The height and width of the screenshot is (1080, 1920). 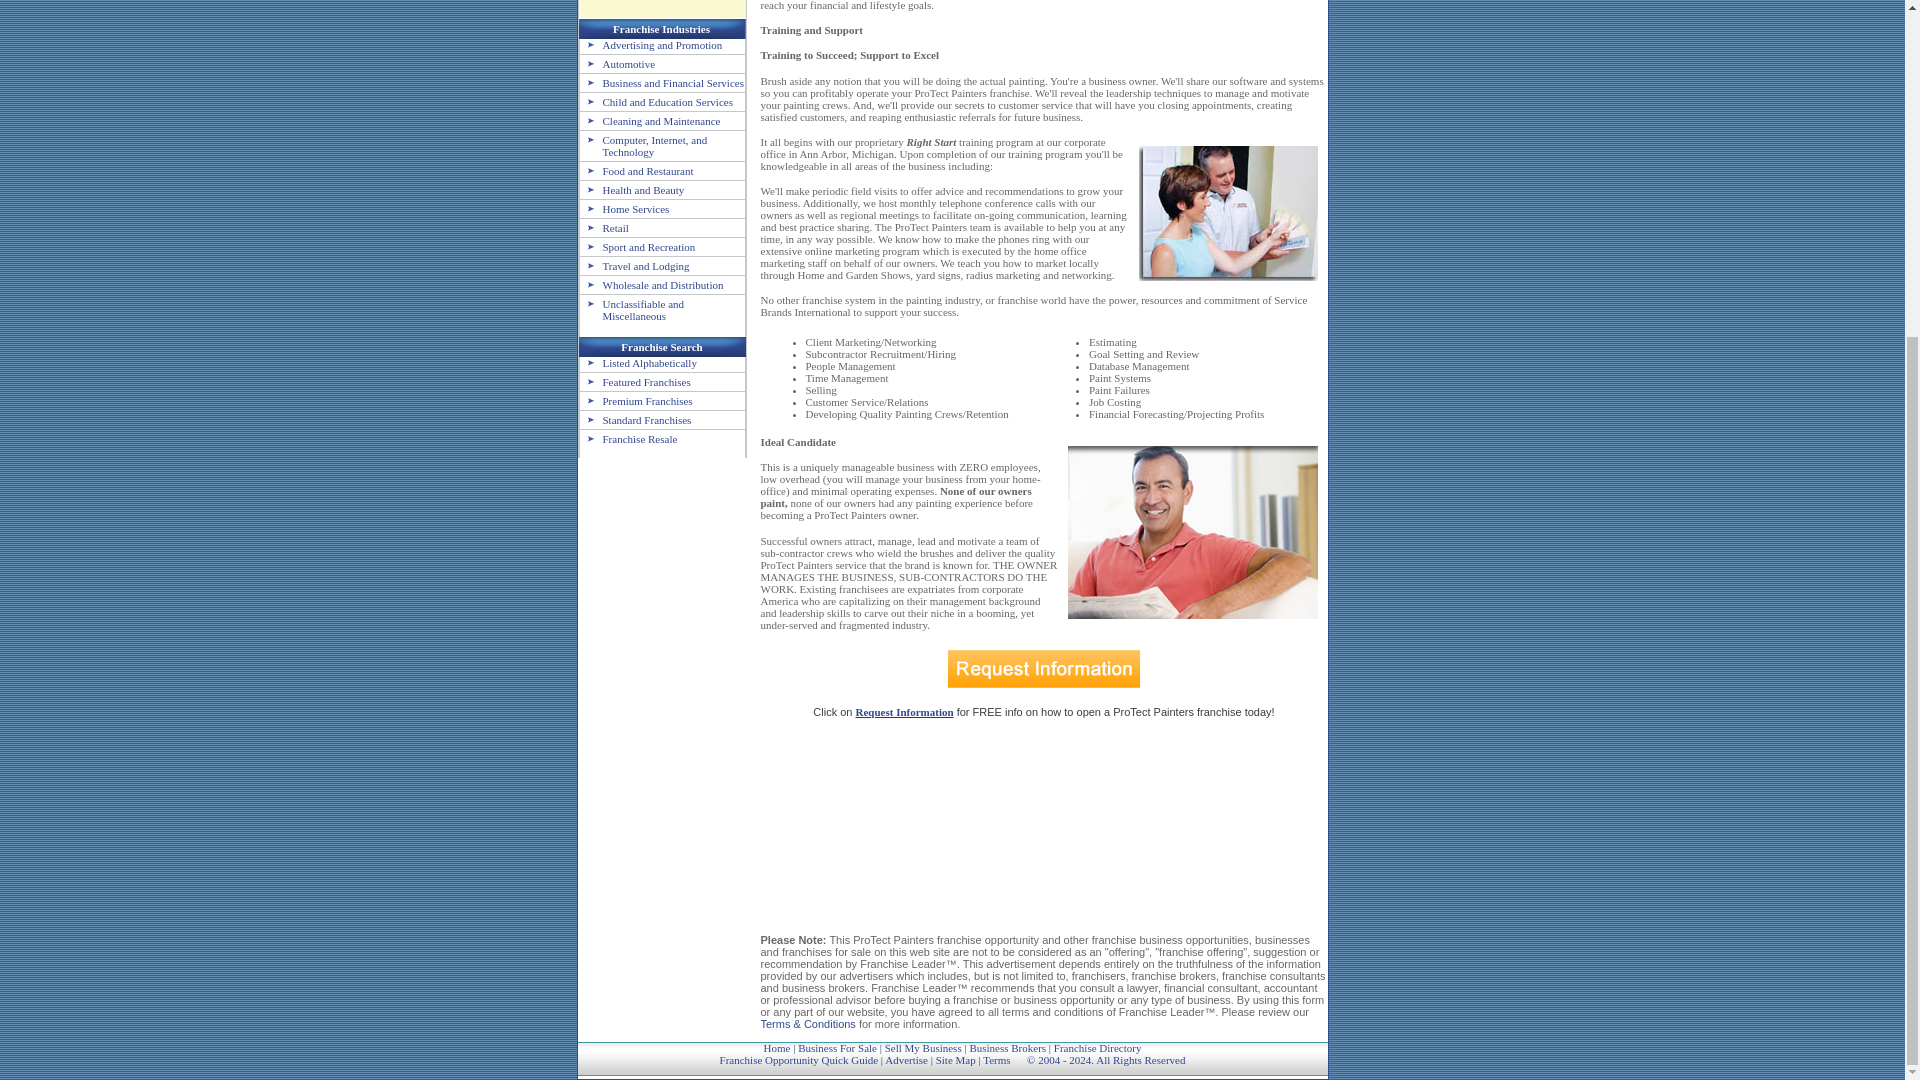 What do you see at coordinates (651, 44) in the screenshot?
I see `Advertising and Promotion` at bounding box center [651, 44].